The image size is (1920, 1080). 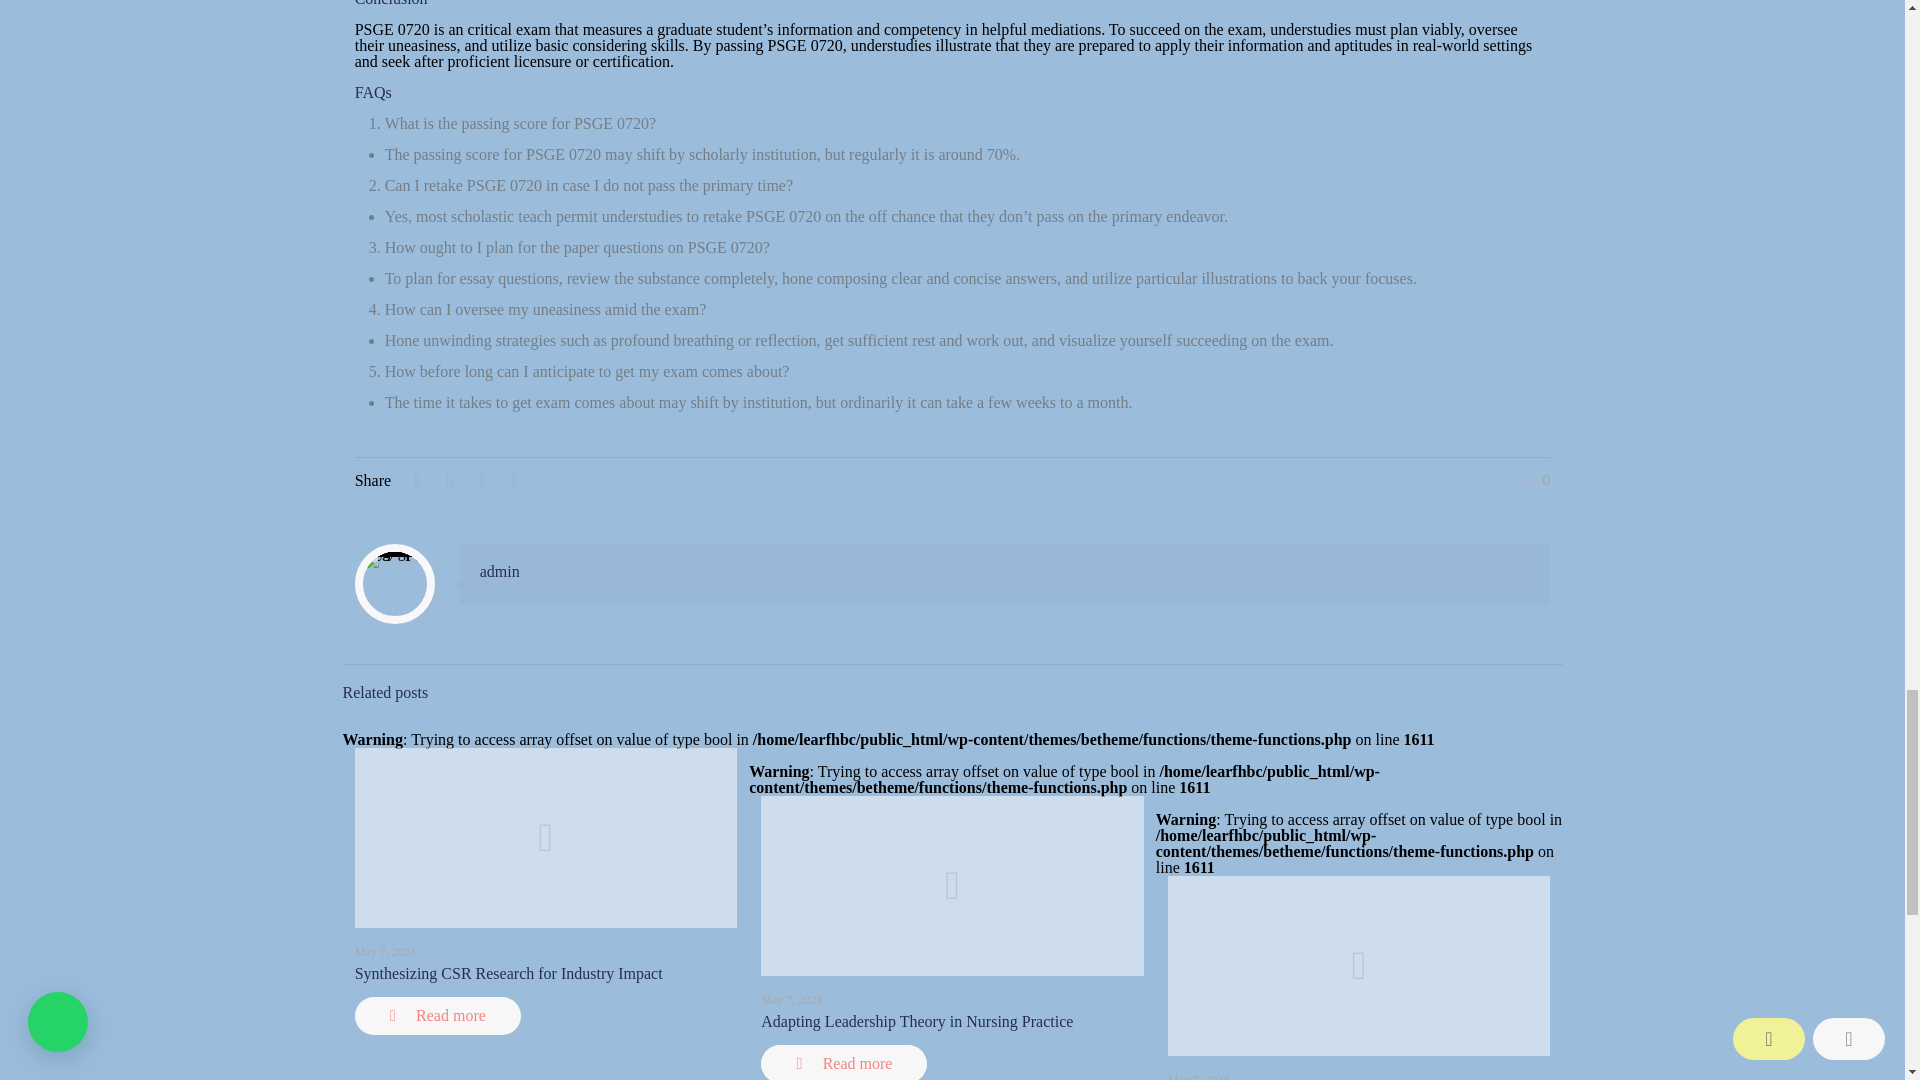 I want to click on Synthesizing CSR Research for Industry Impact, so click(x=508, y=973).